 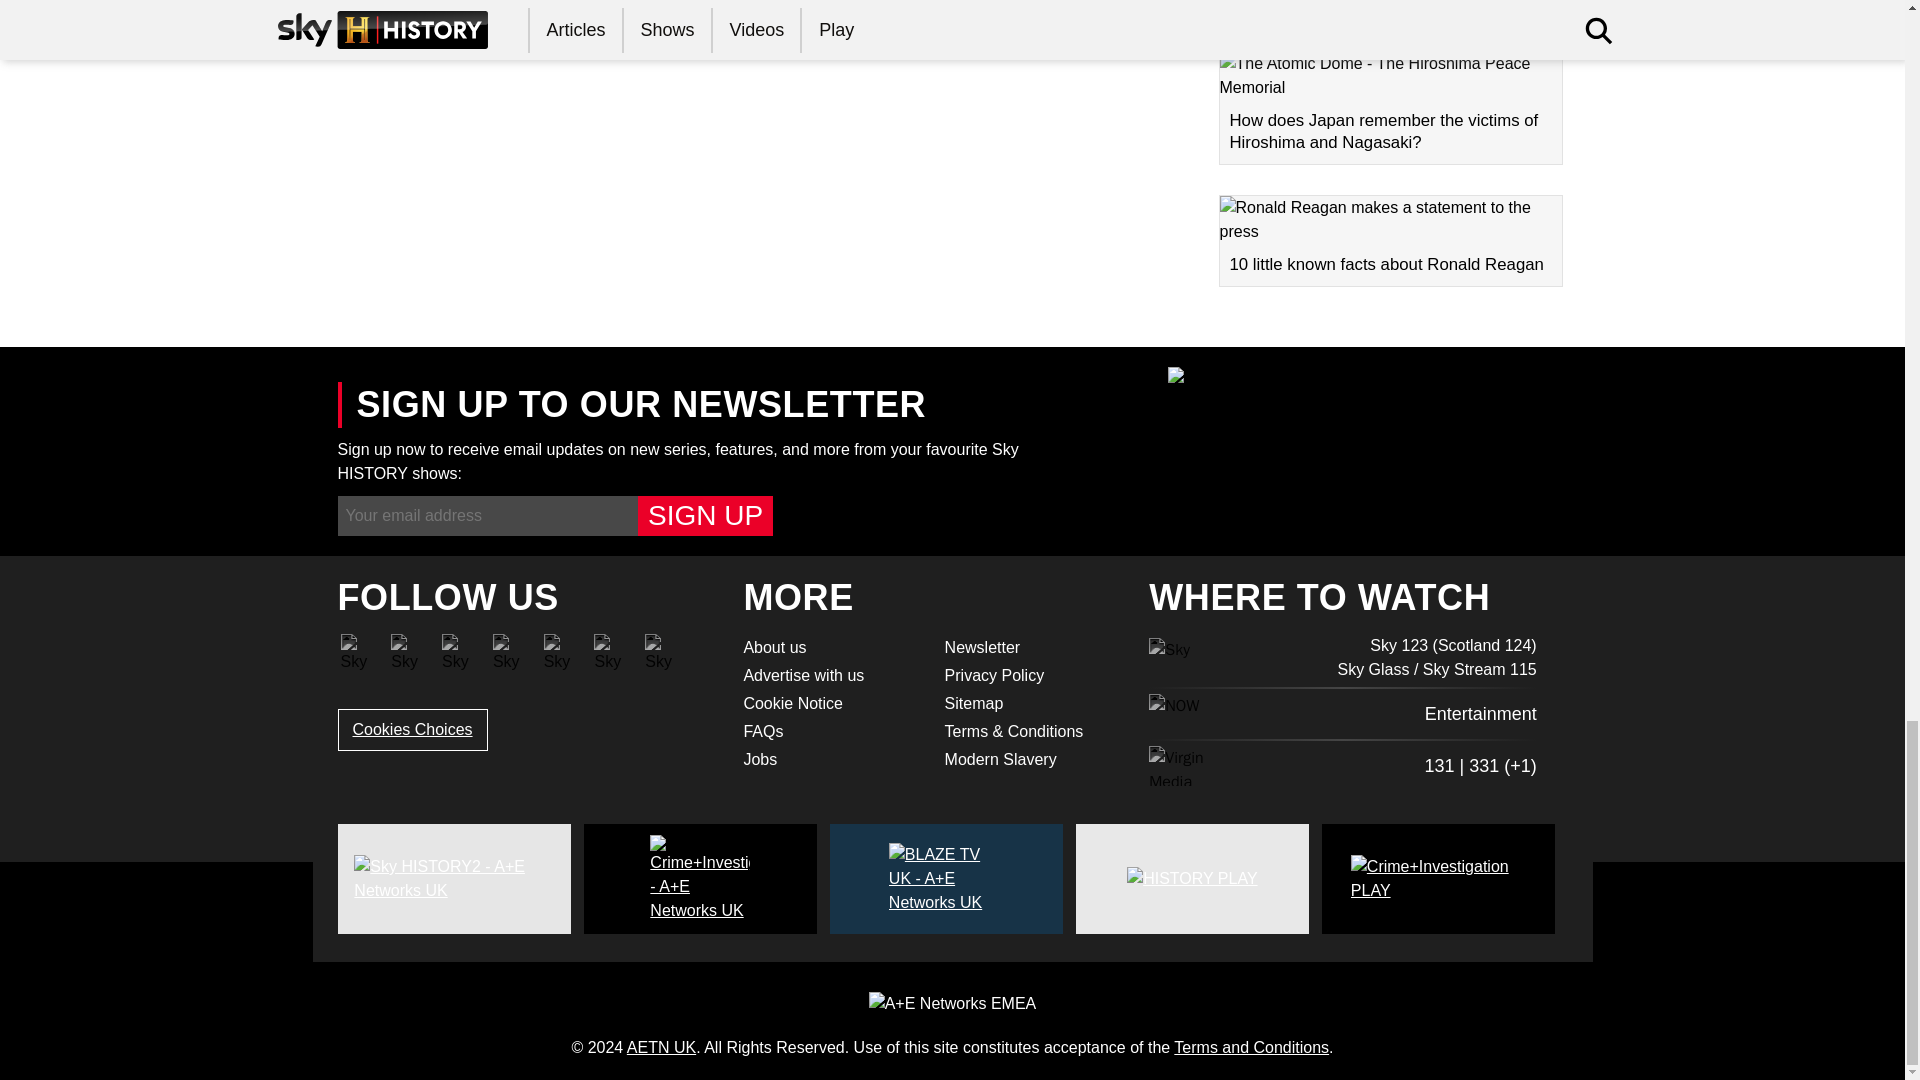 I want to click on Modern Slavery, so click(x=1032, y=760).